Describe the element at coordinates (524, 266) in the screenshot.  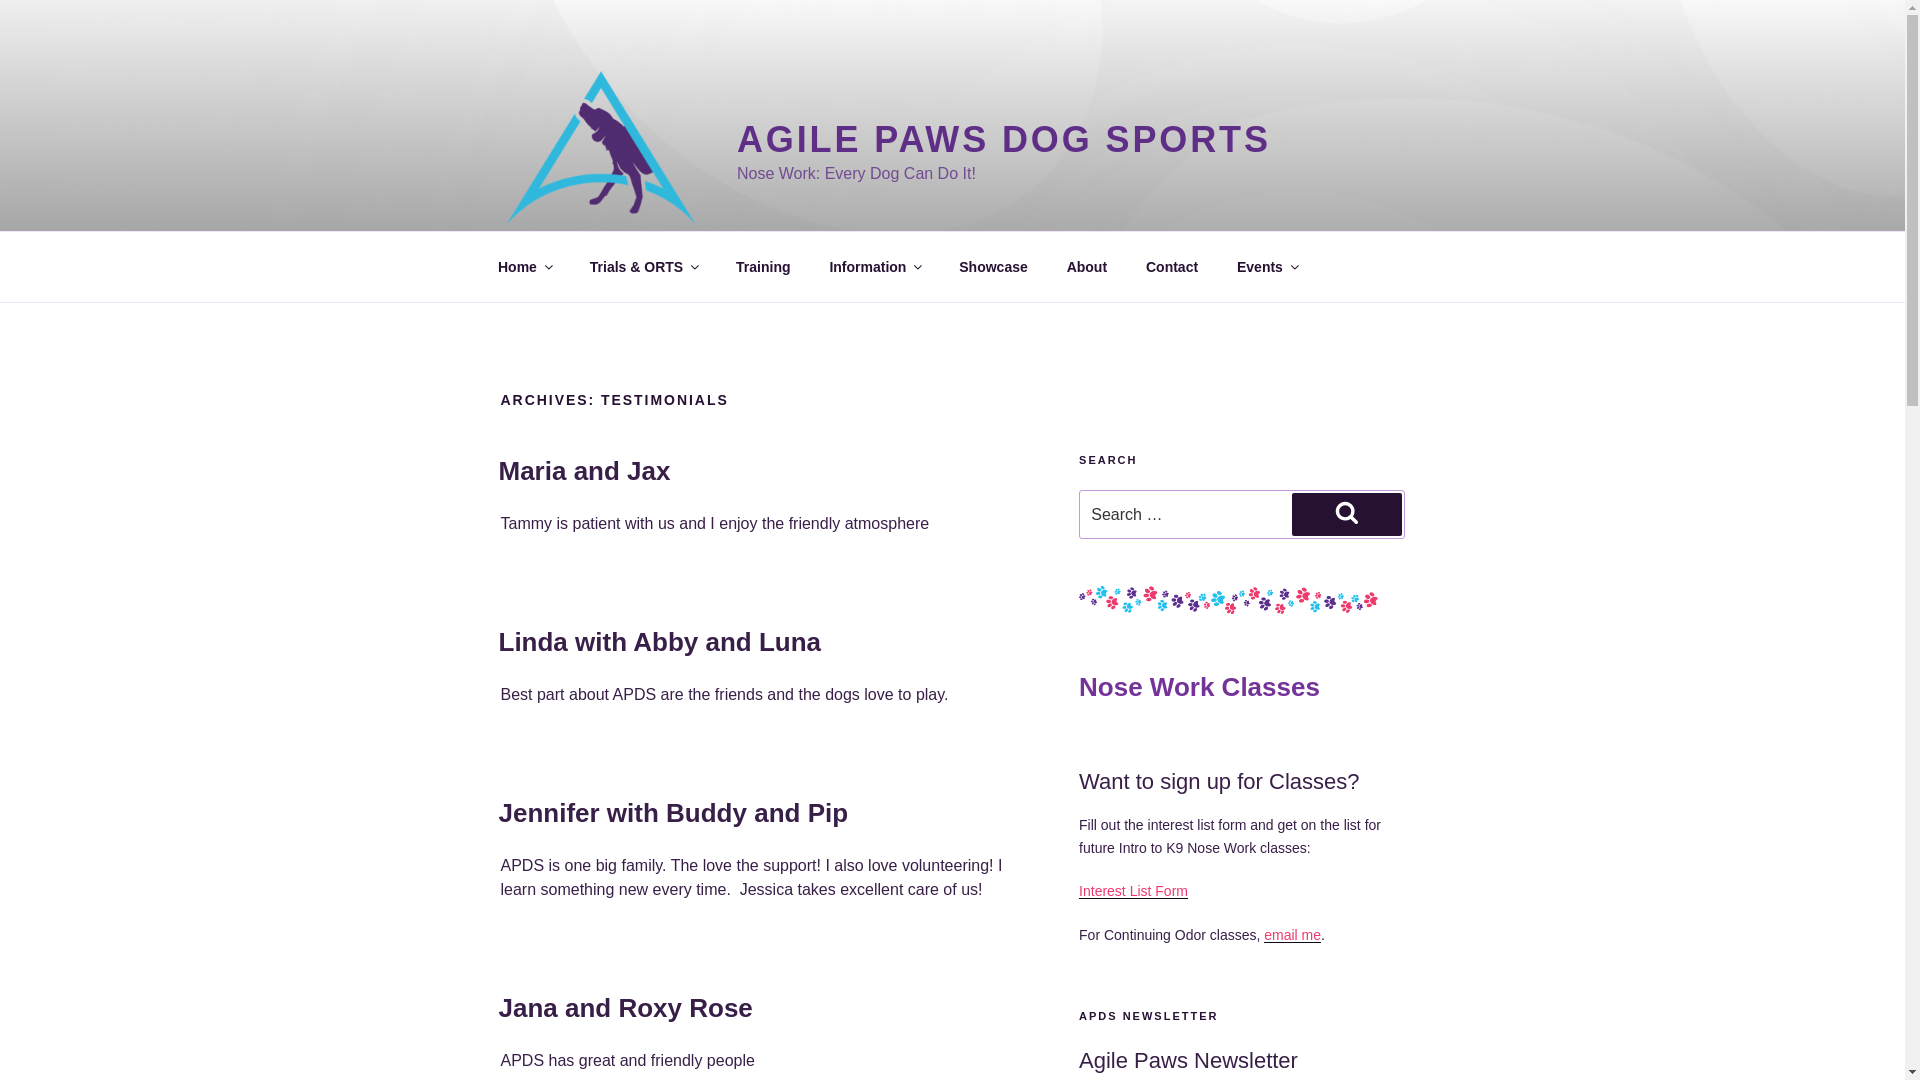
I see `Home` at that location.